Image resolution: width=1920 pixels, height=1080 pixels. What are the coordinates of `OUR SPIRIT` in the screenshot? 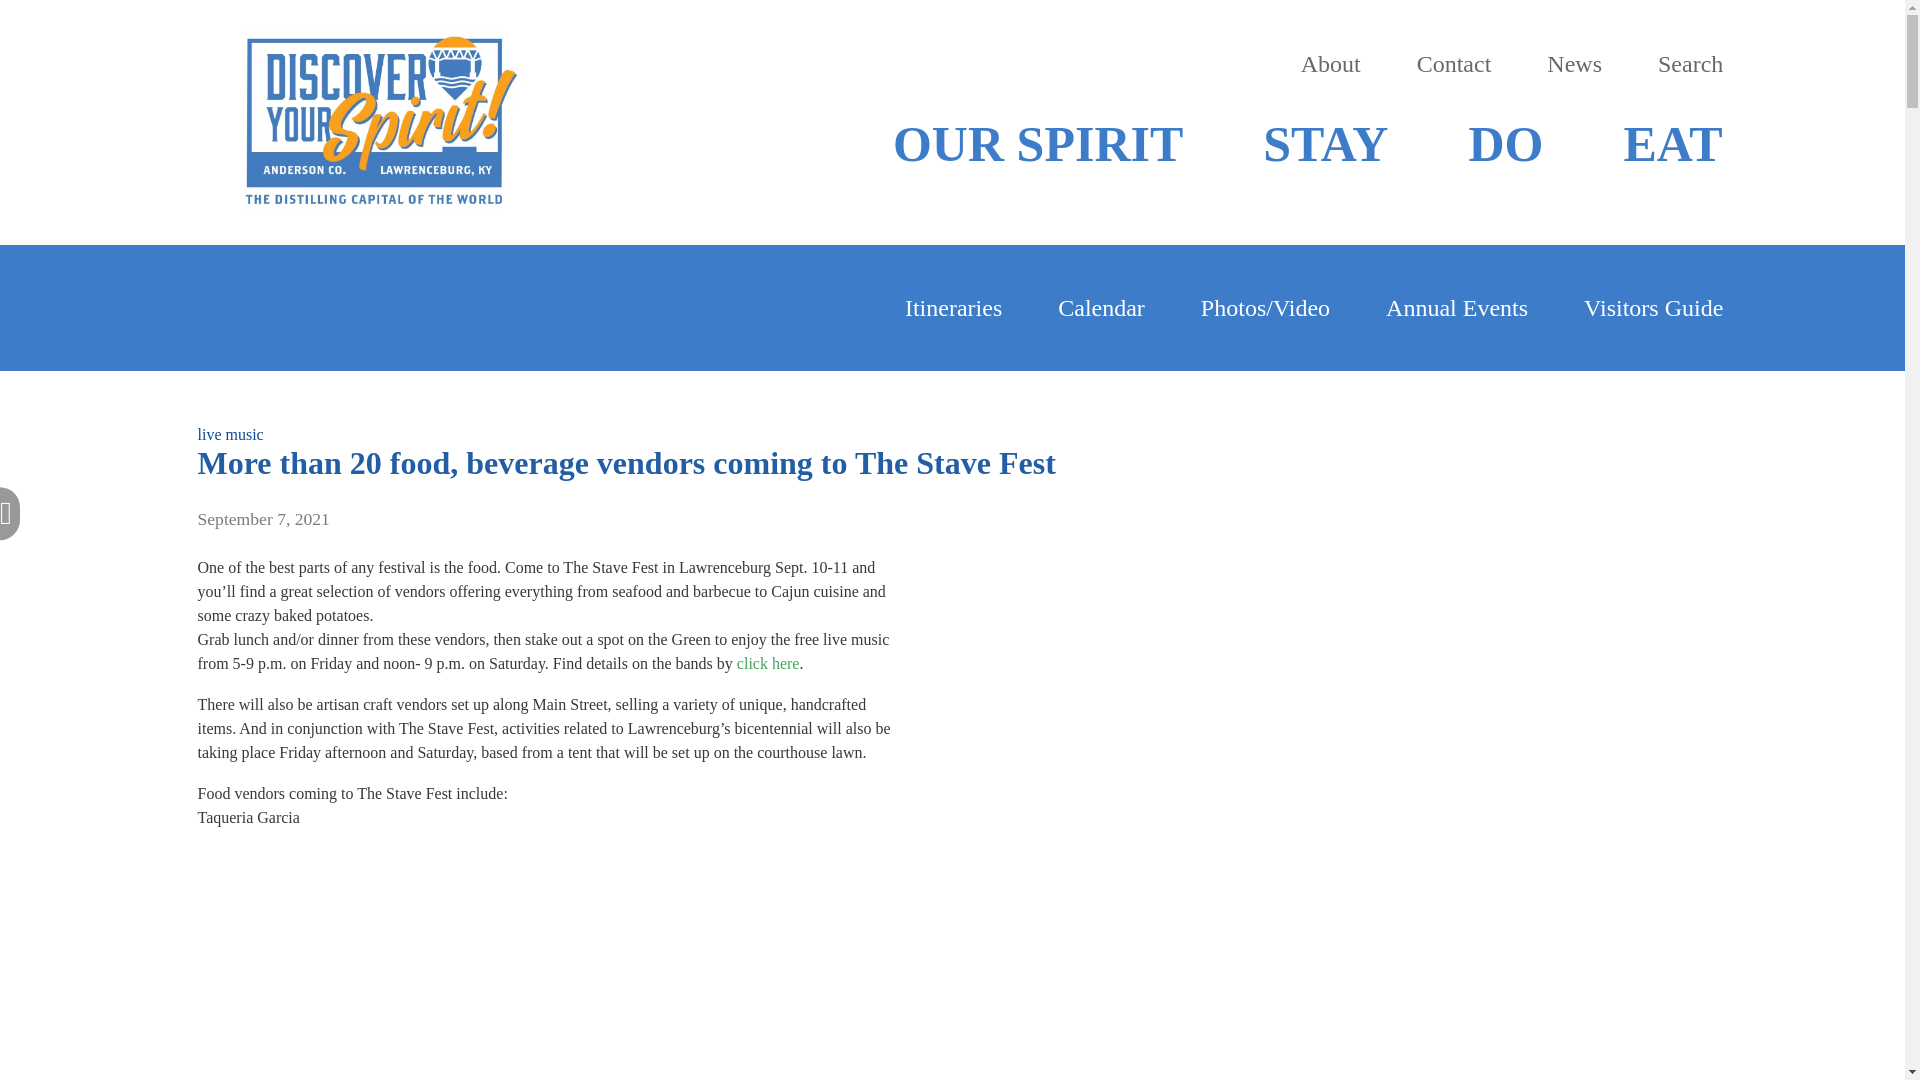 It's located at (1037, 144).